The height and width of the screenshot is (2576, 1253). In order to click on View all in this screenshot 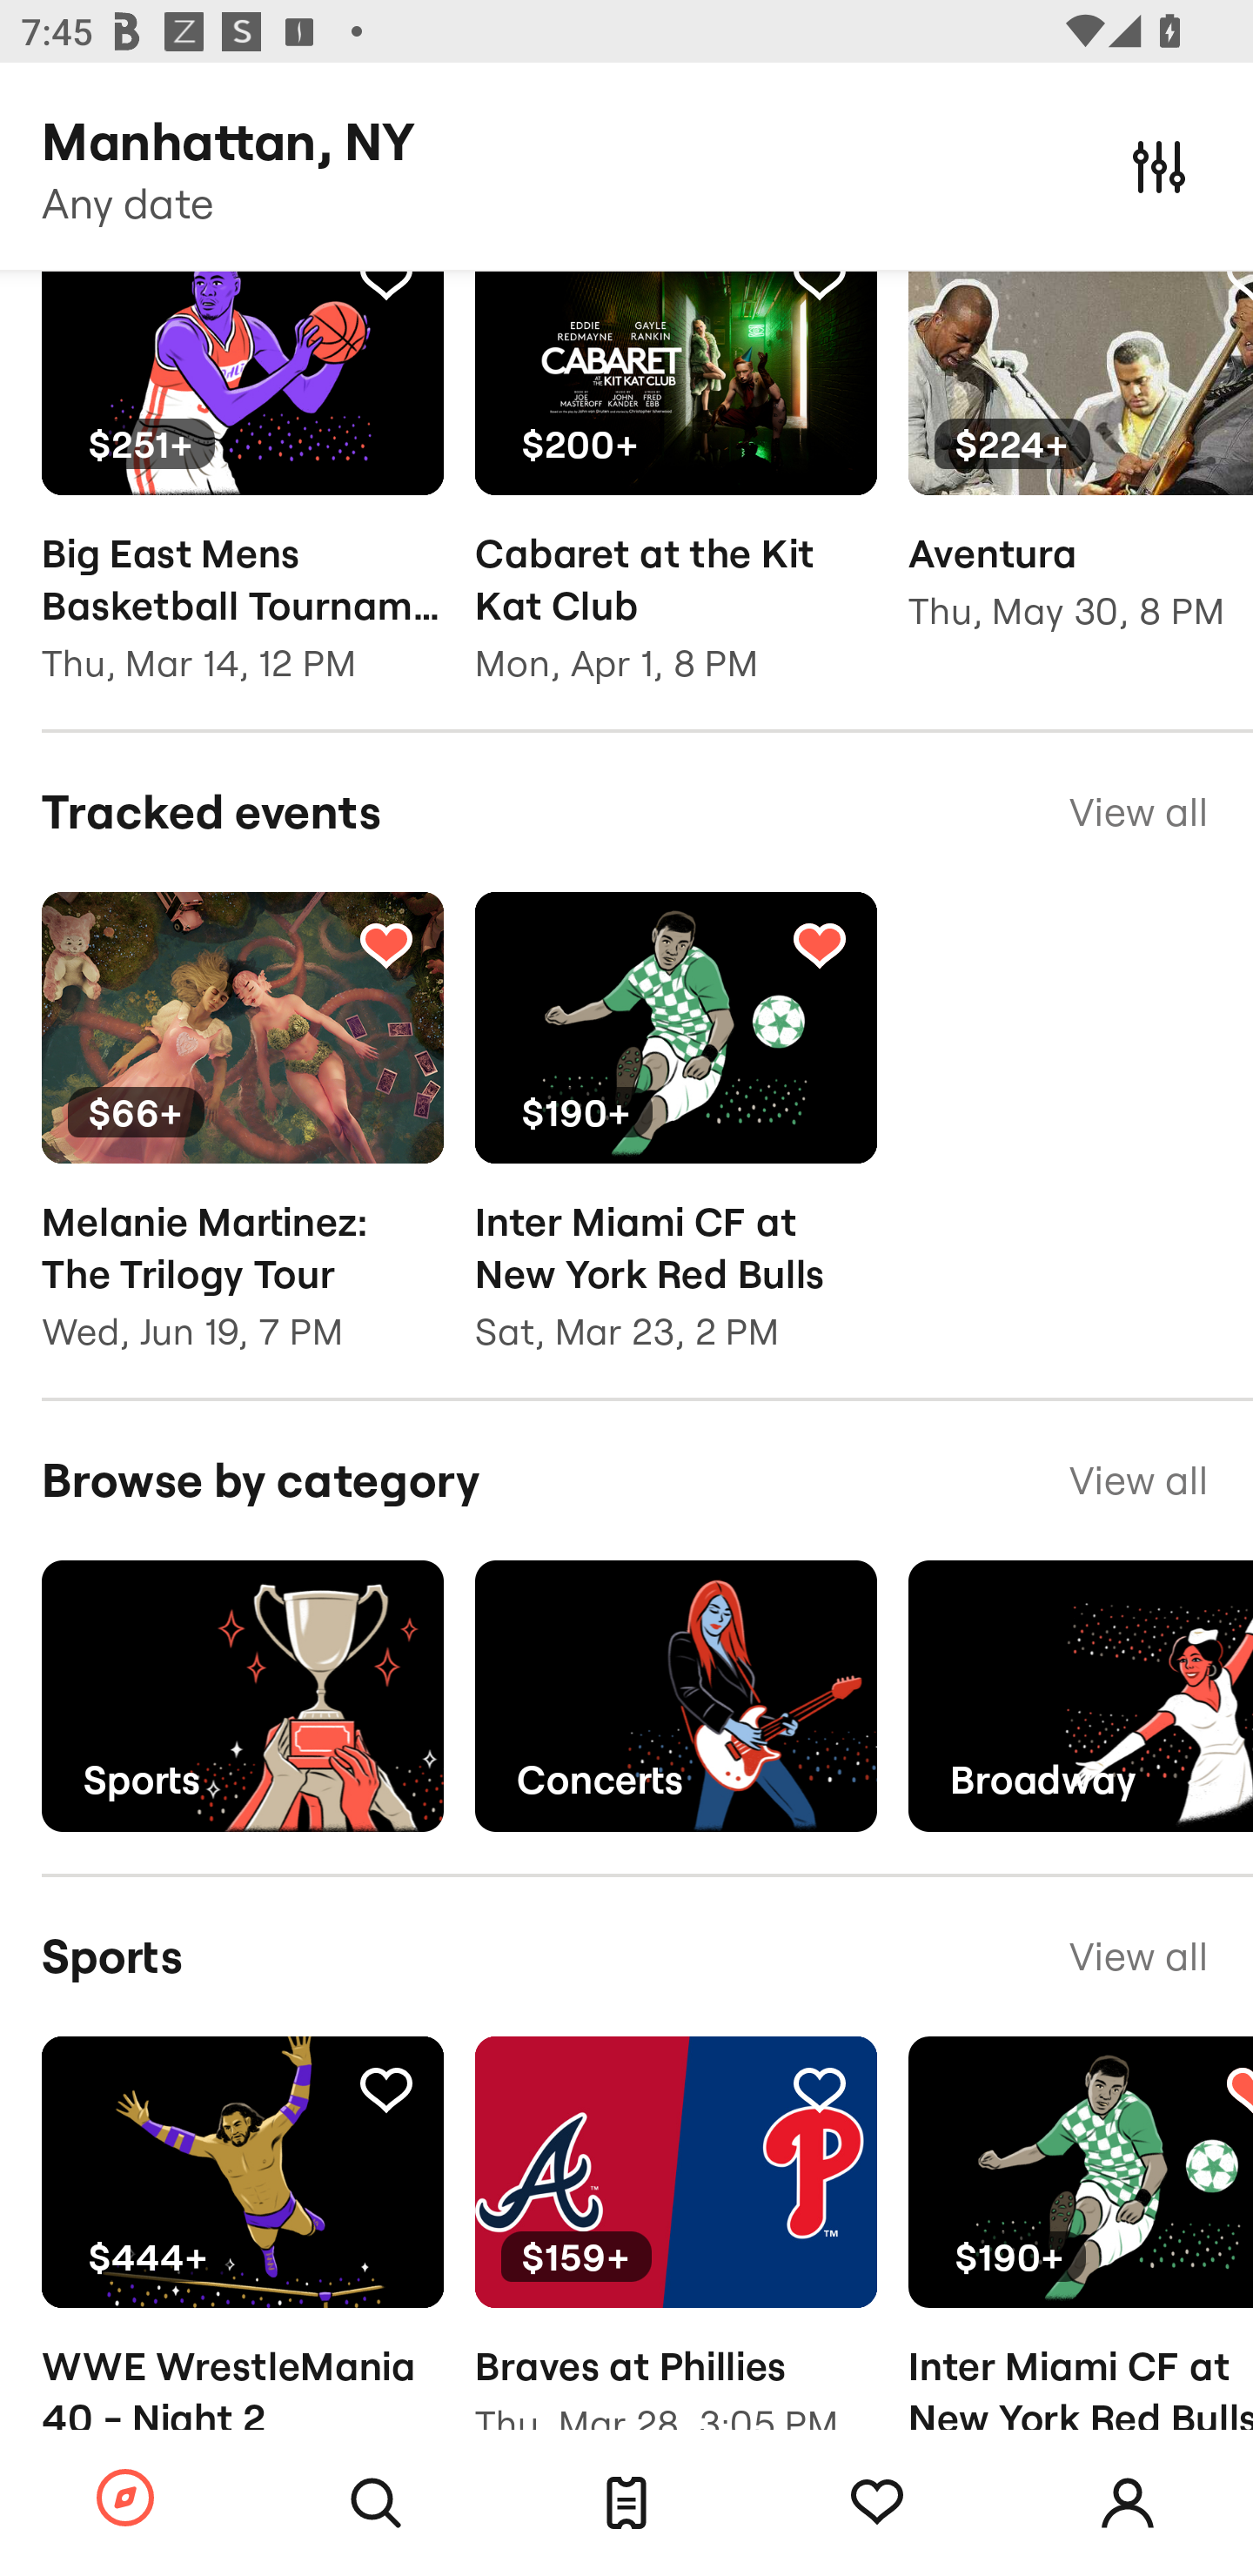, I will do `click(1138, 811)`.